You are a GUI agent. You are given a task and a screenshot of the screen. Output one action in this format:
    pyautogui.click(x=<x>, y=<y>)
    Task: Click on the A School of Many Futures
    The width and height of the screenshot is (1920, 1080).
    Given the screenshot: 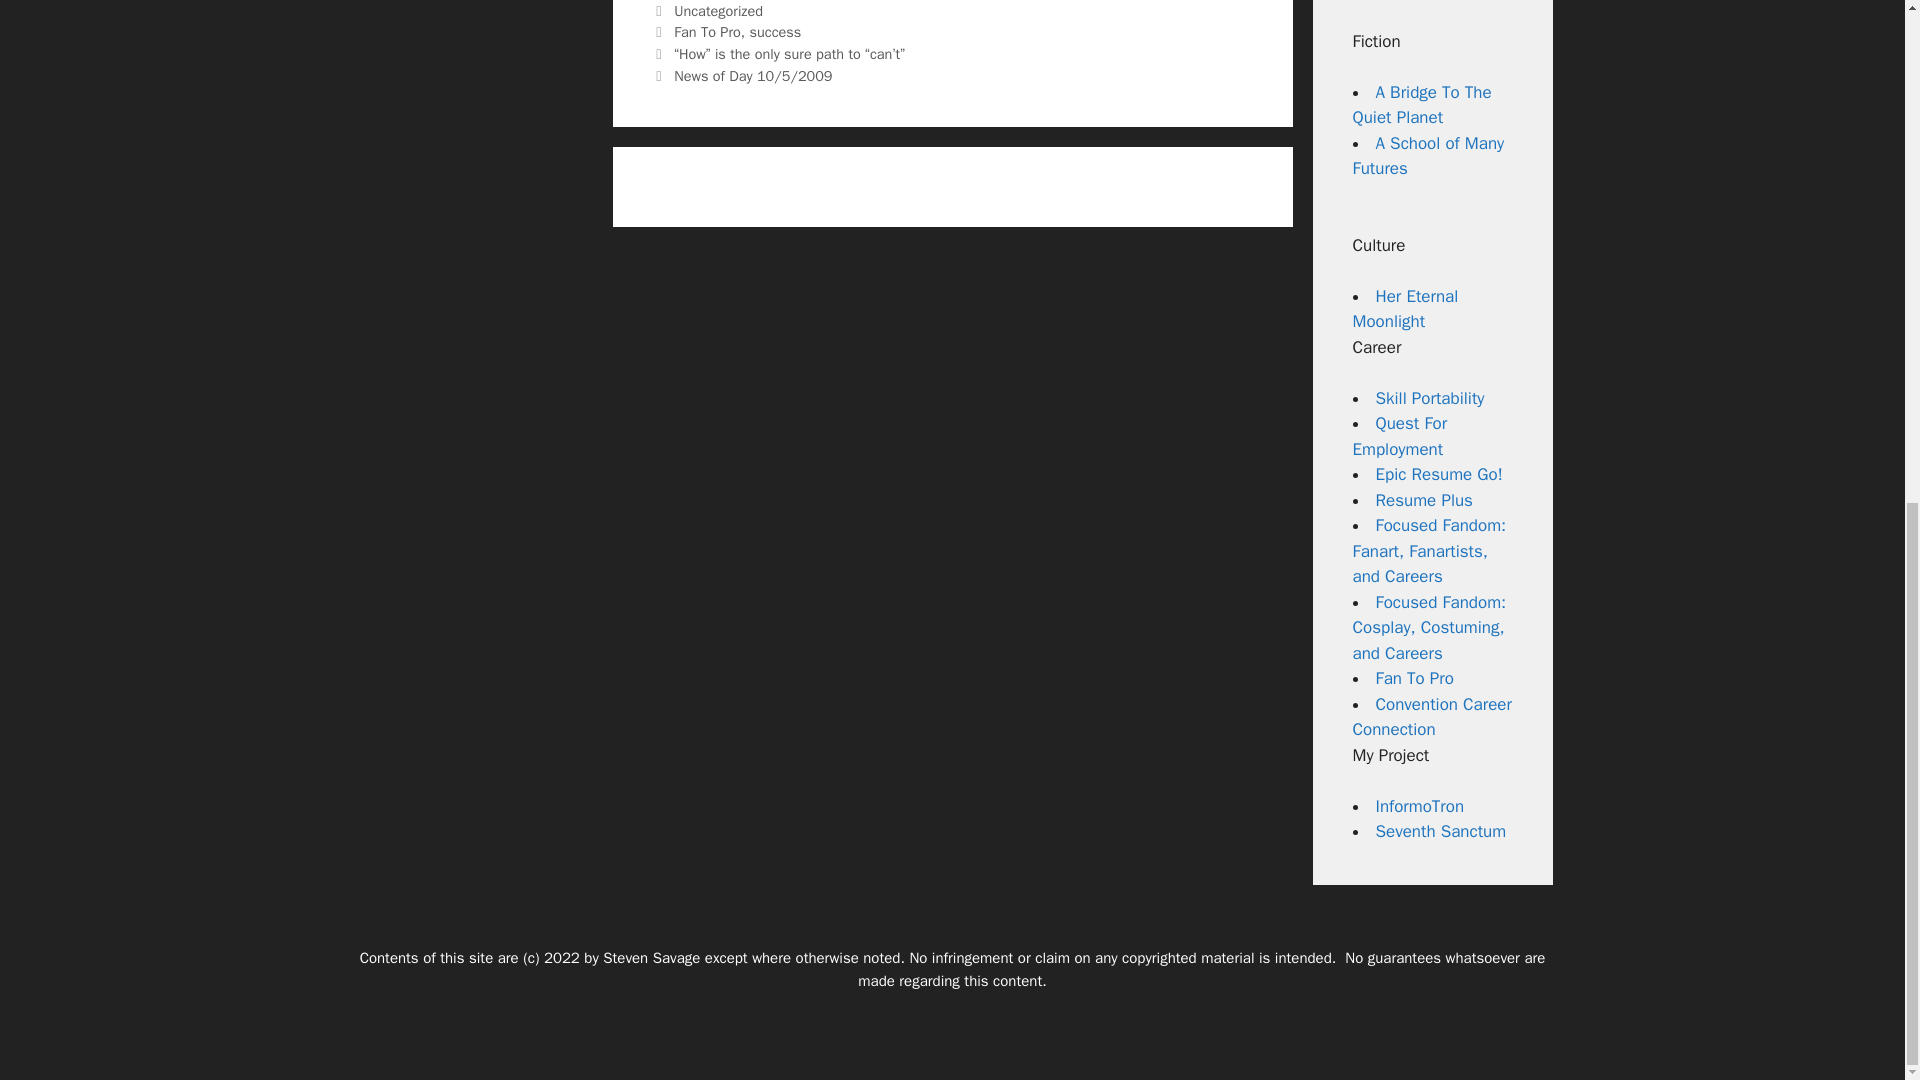 What is the action you would take?
    pyautogui.click(x=1427, y=156)
    